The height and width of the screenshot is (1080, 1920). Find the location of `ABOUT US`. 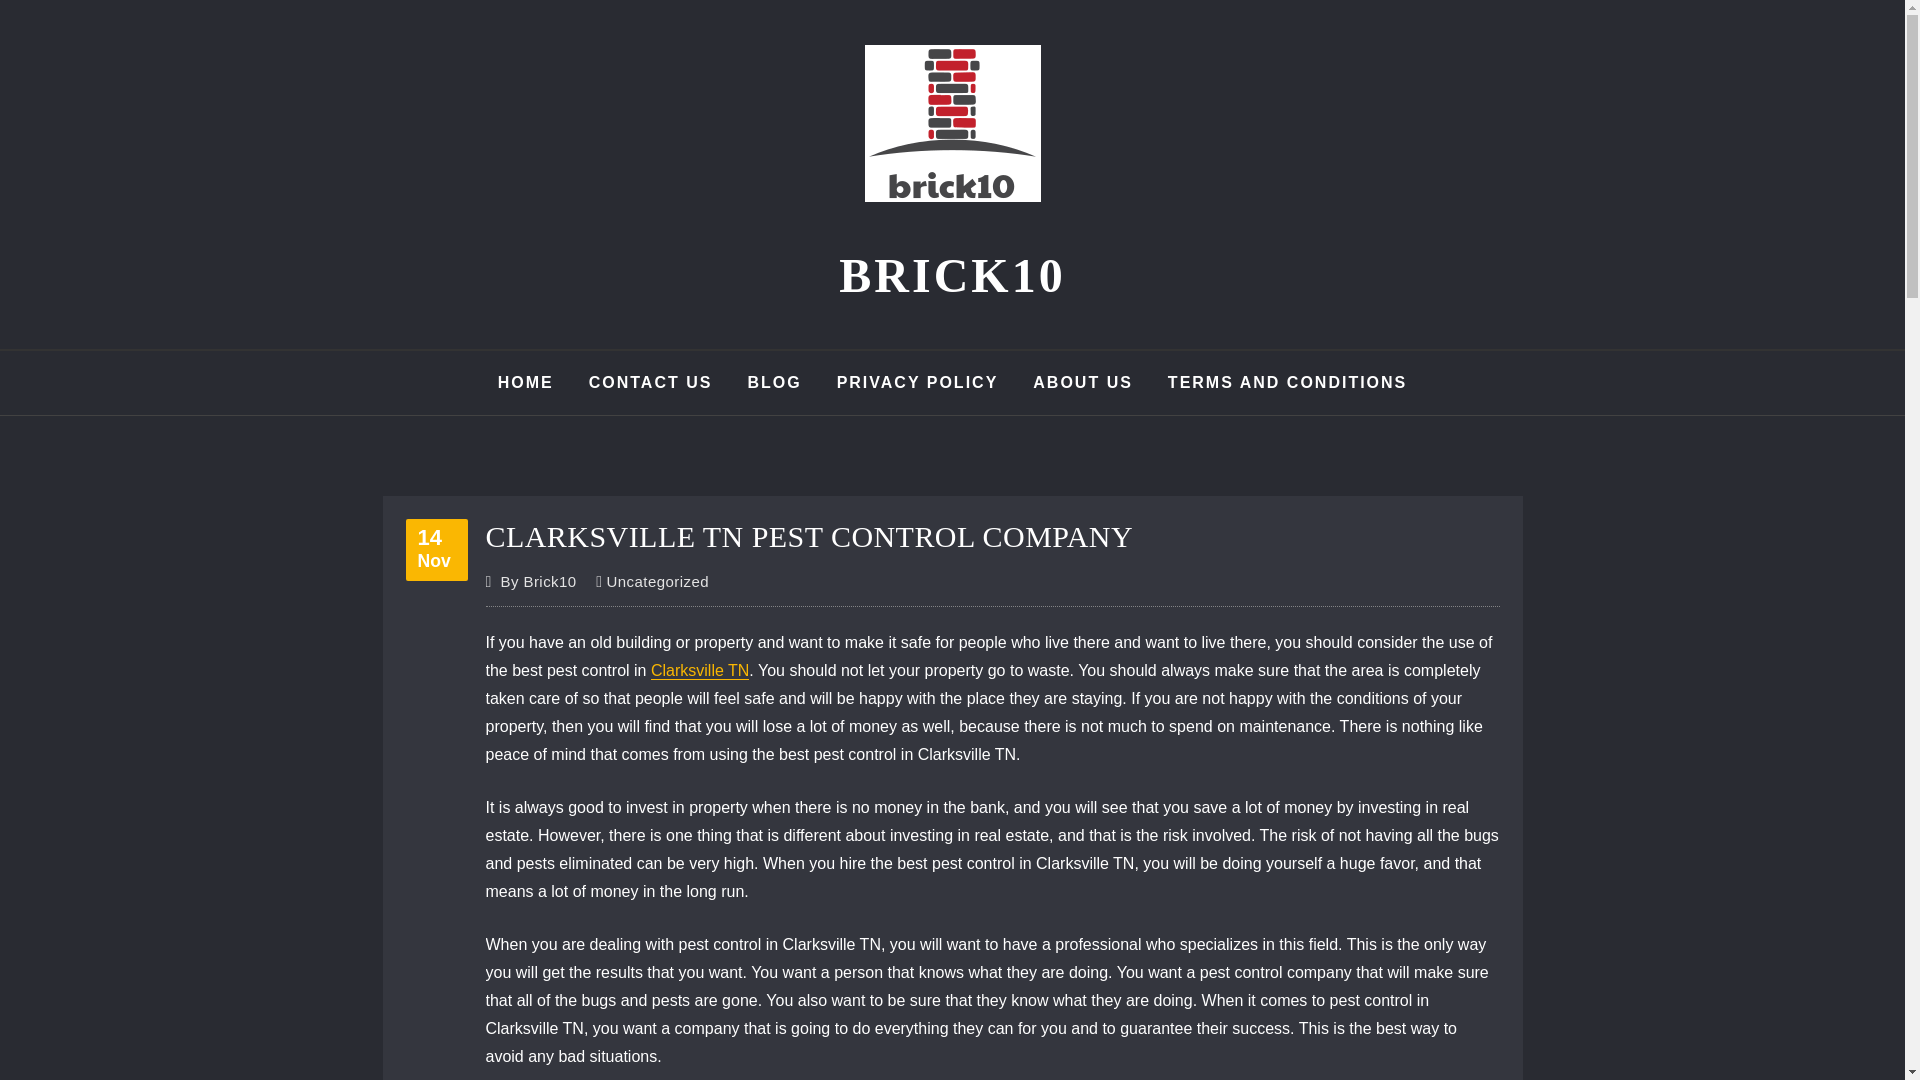

ABOUT US is located at coordinates (918, 382).